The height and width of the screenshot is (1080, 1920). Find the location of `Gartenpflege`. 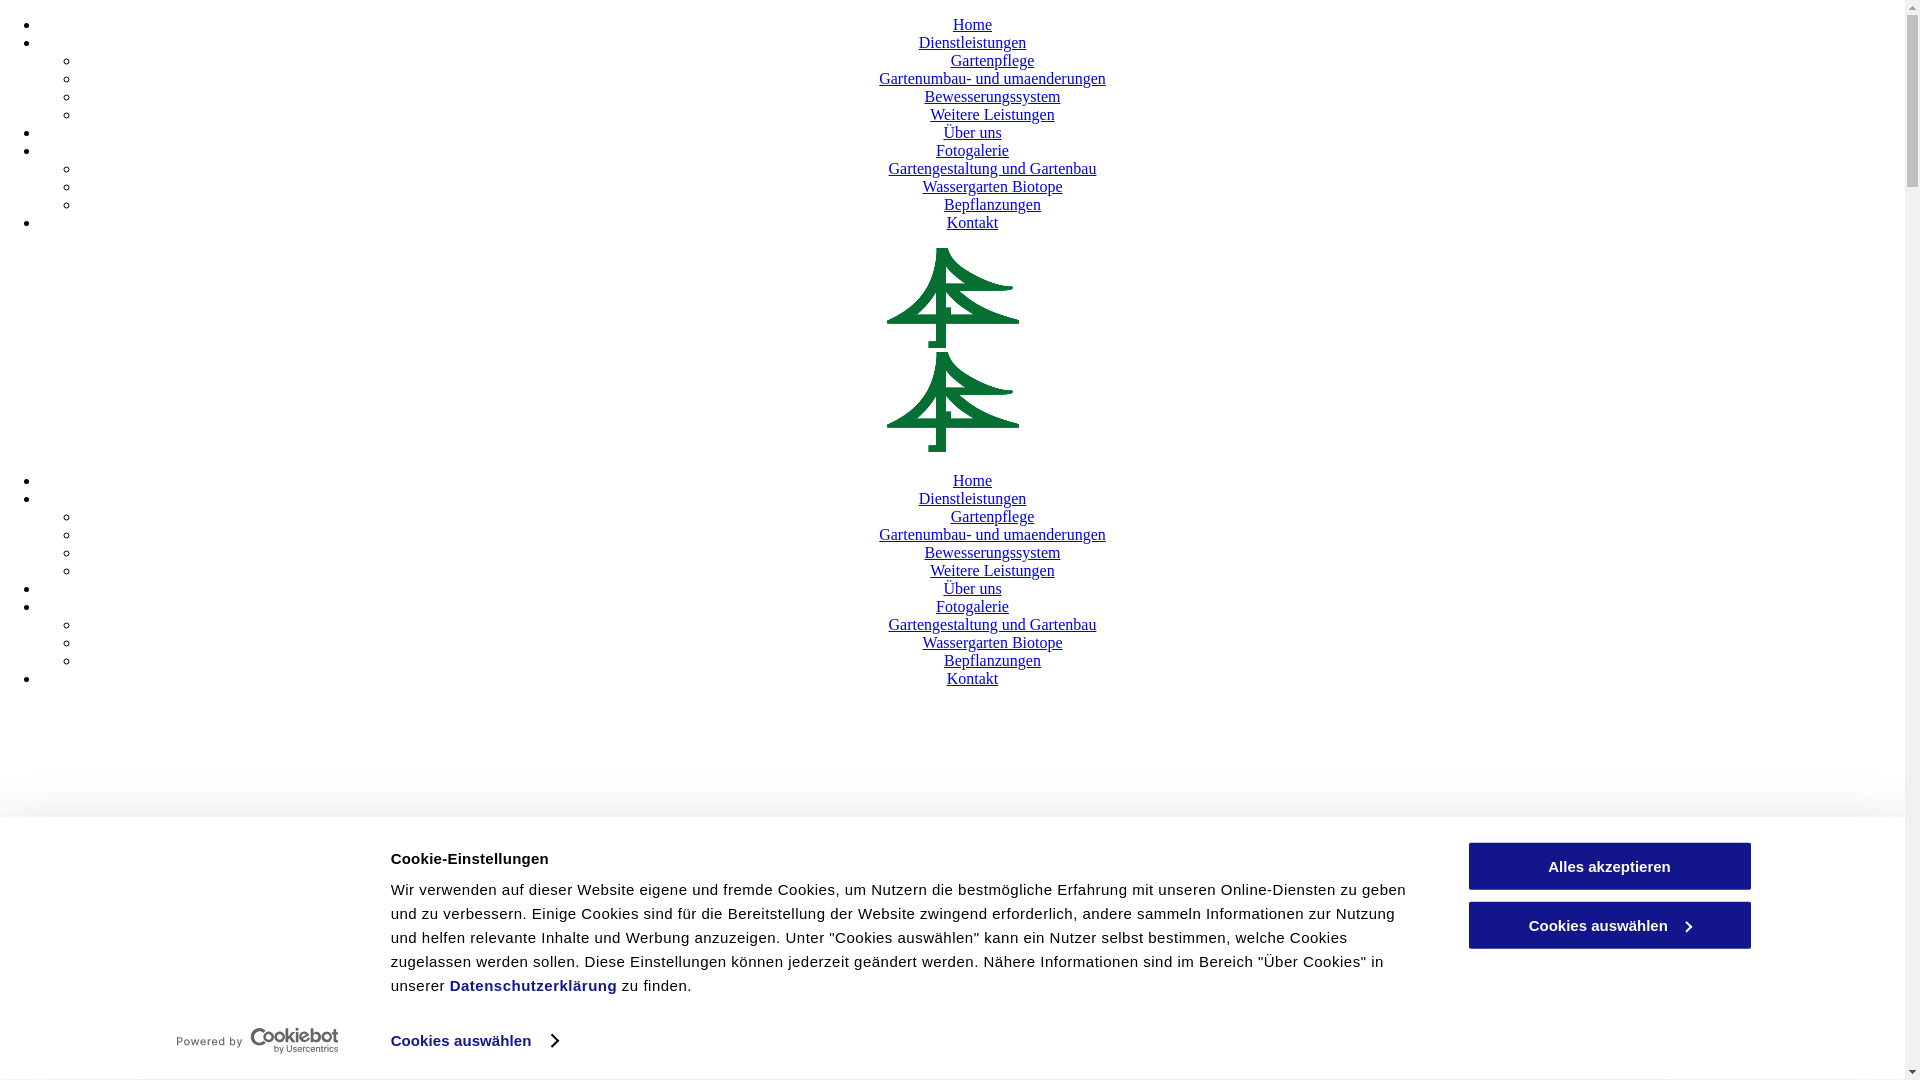

Gartenpflege is located at coordinates (993, 516).